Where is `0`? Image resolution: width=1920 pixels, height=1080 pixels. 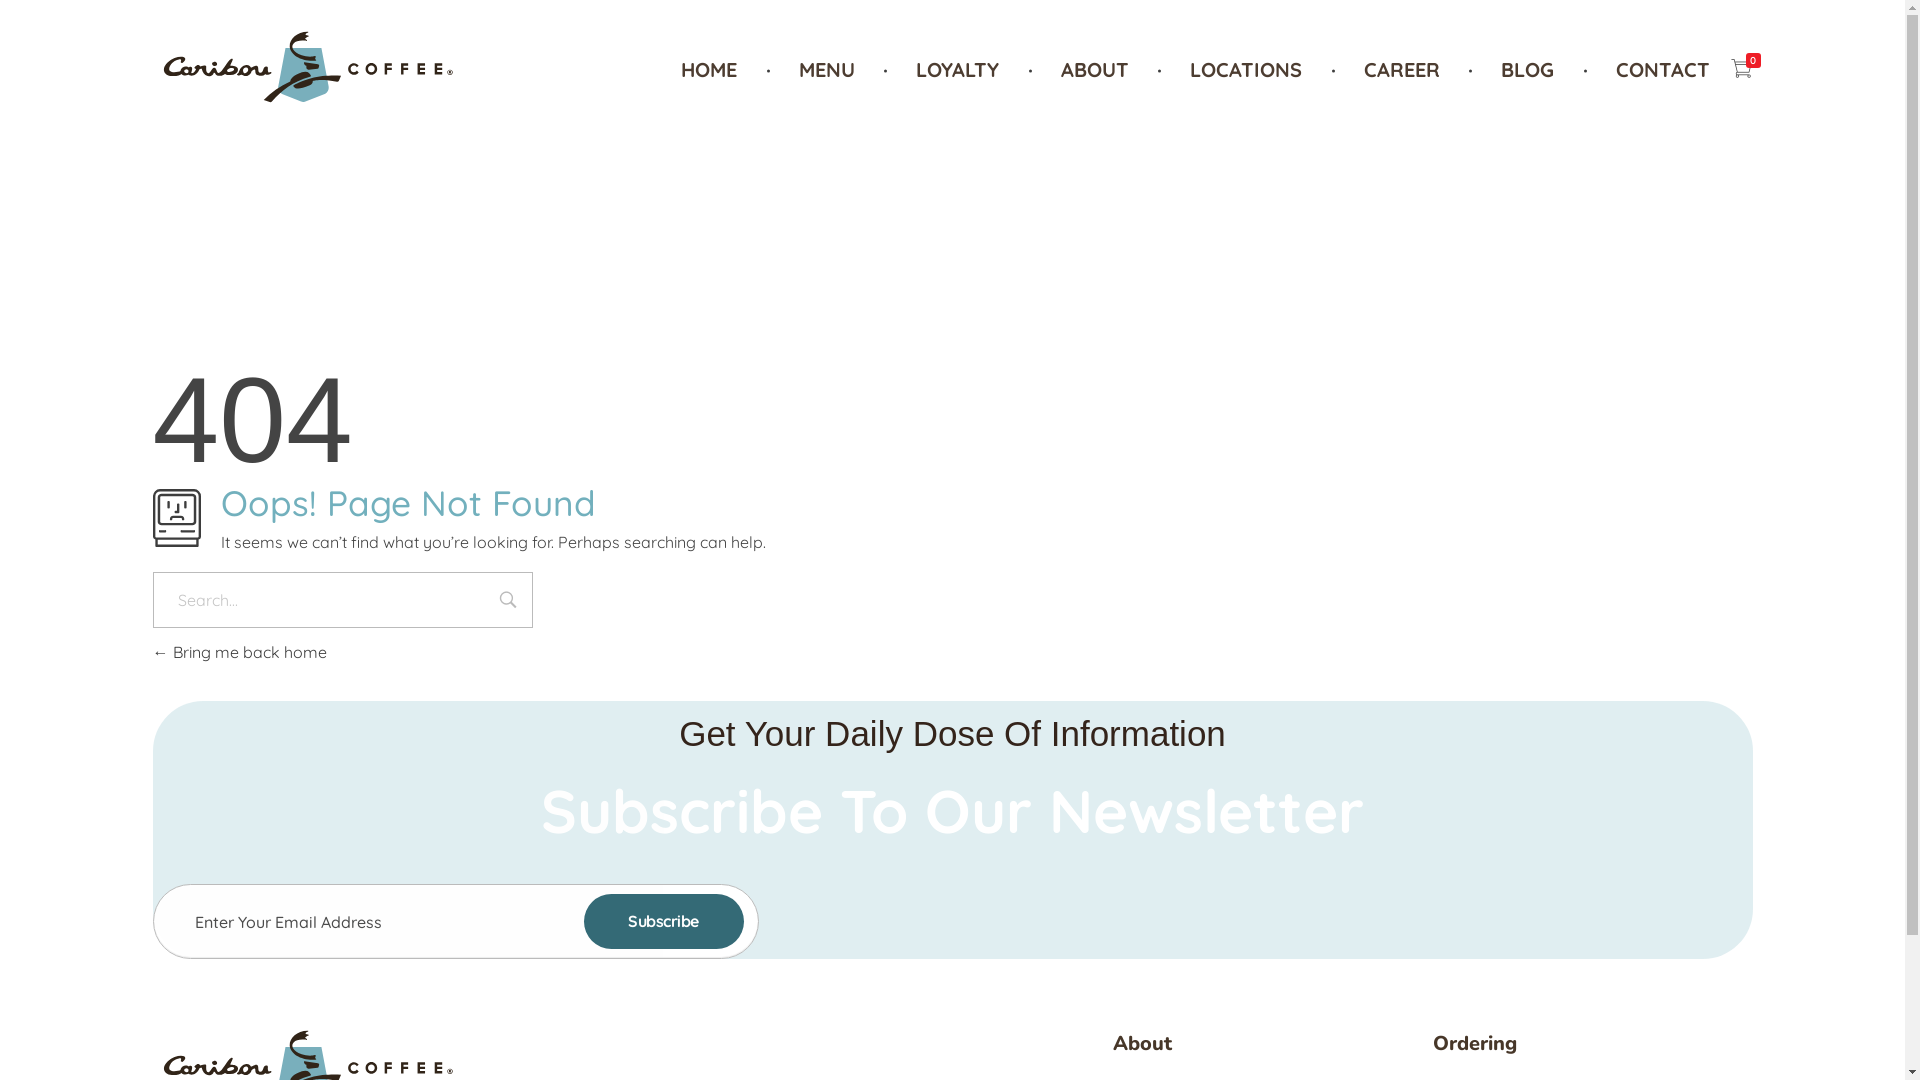
0 is located at coordinates (1742, 70).